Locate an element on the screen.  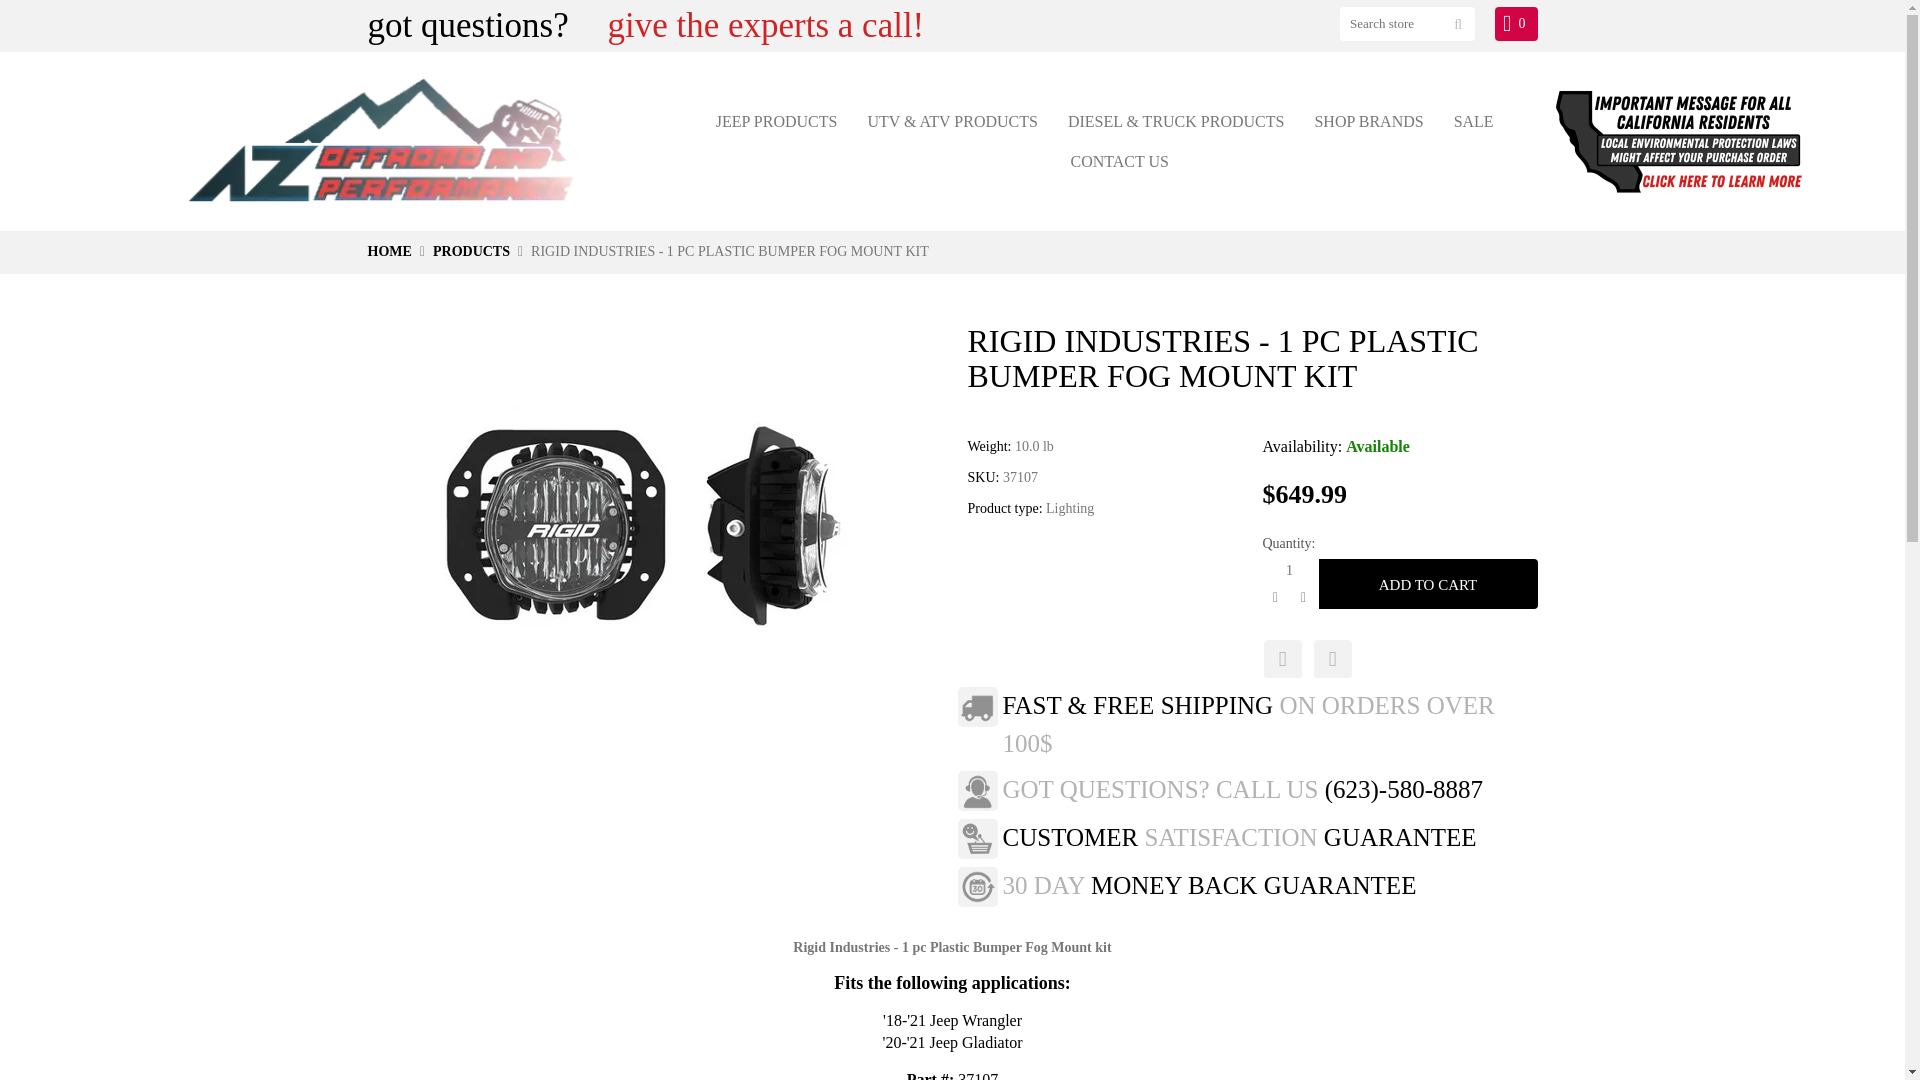
HOME is located at coordinates (390, 252).